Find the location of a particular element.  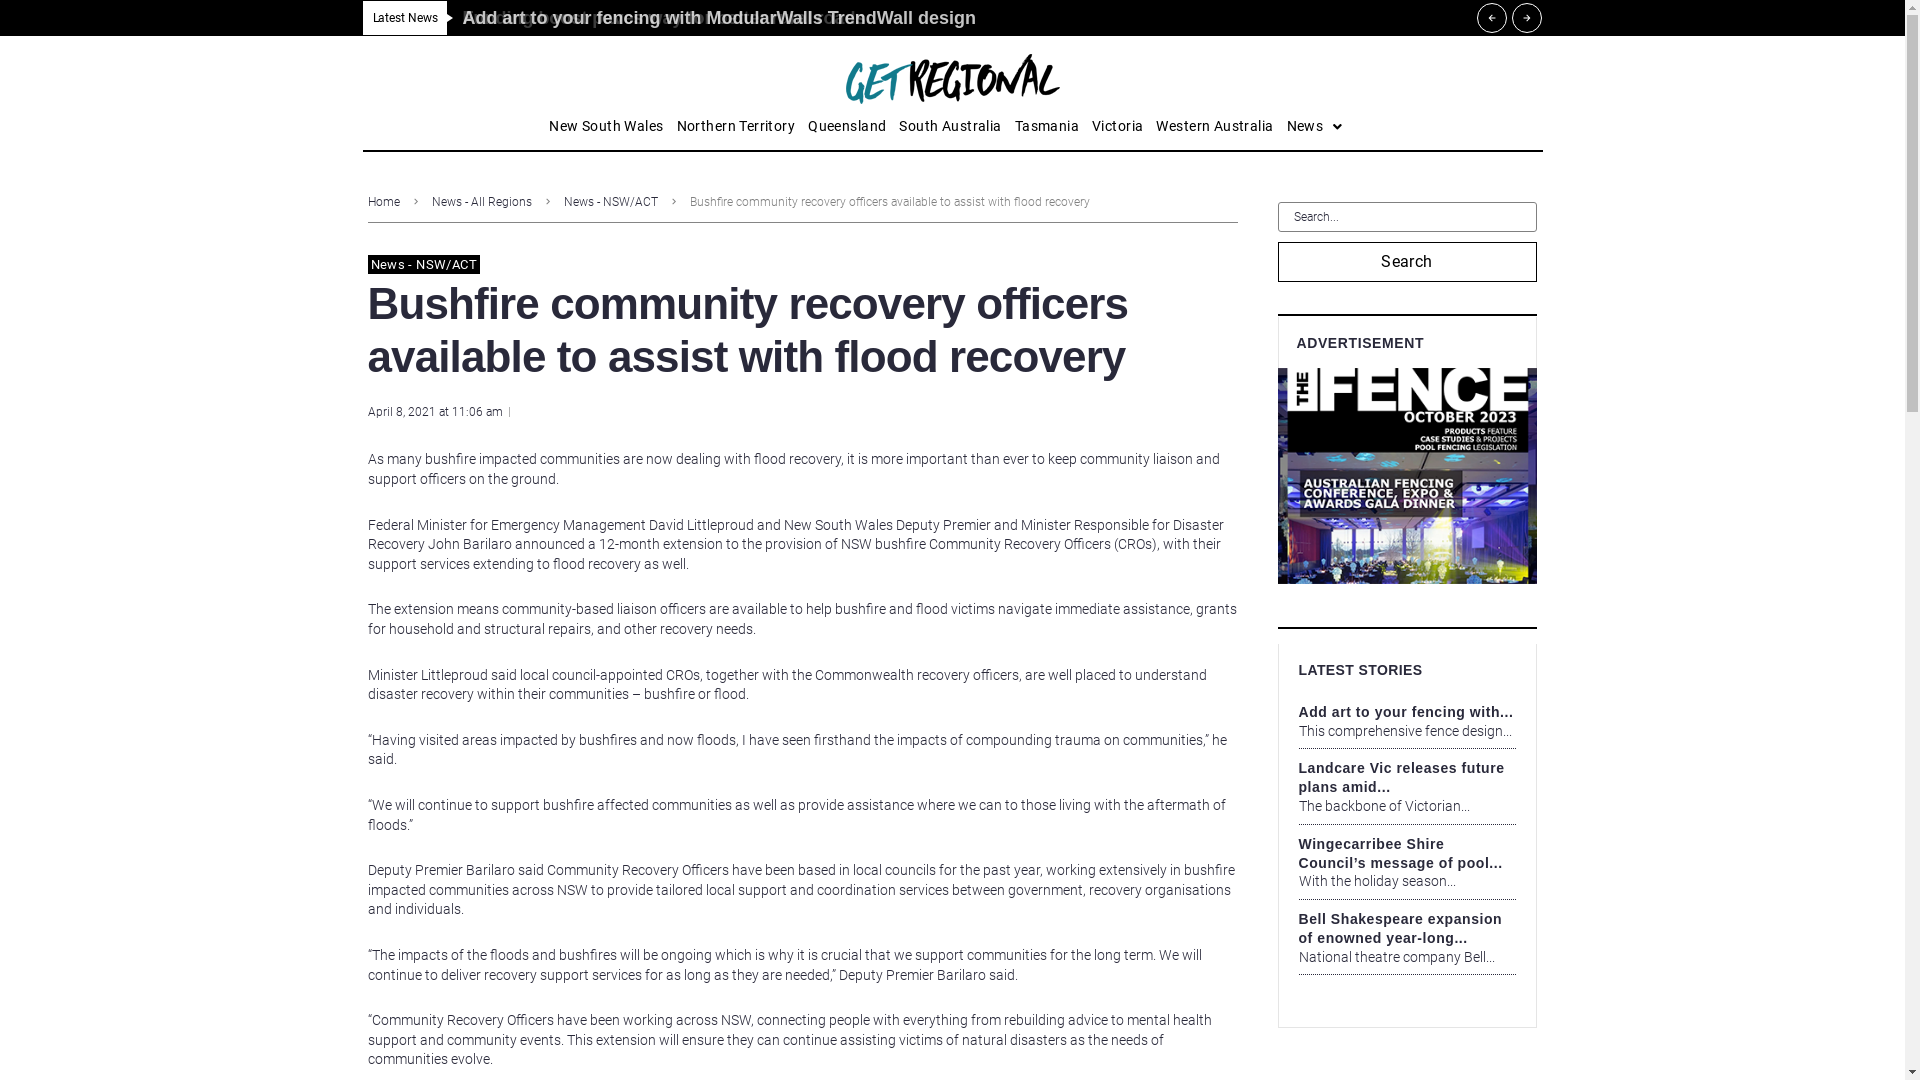

New South Wales is located at coordinates (606, 126).